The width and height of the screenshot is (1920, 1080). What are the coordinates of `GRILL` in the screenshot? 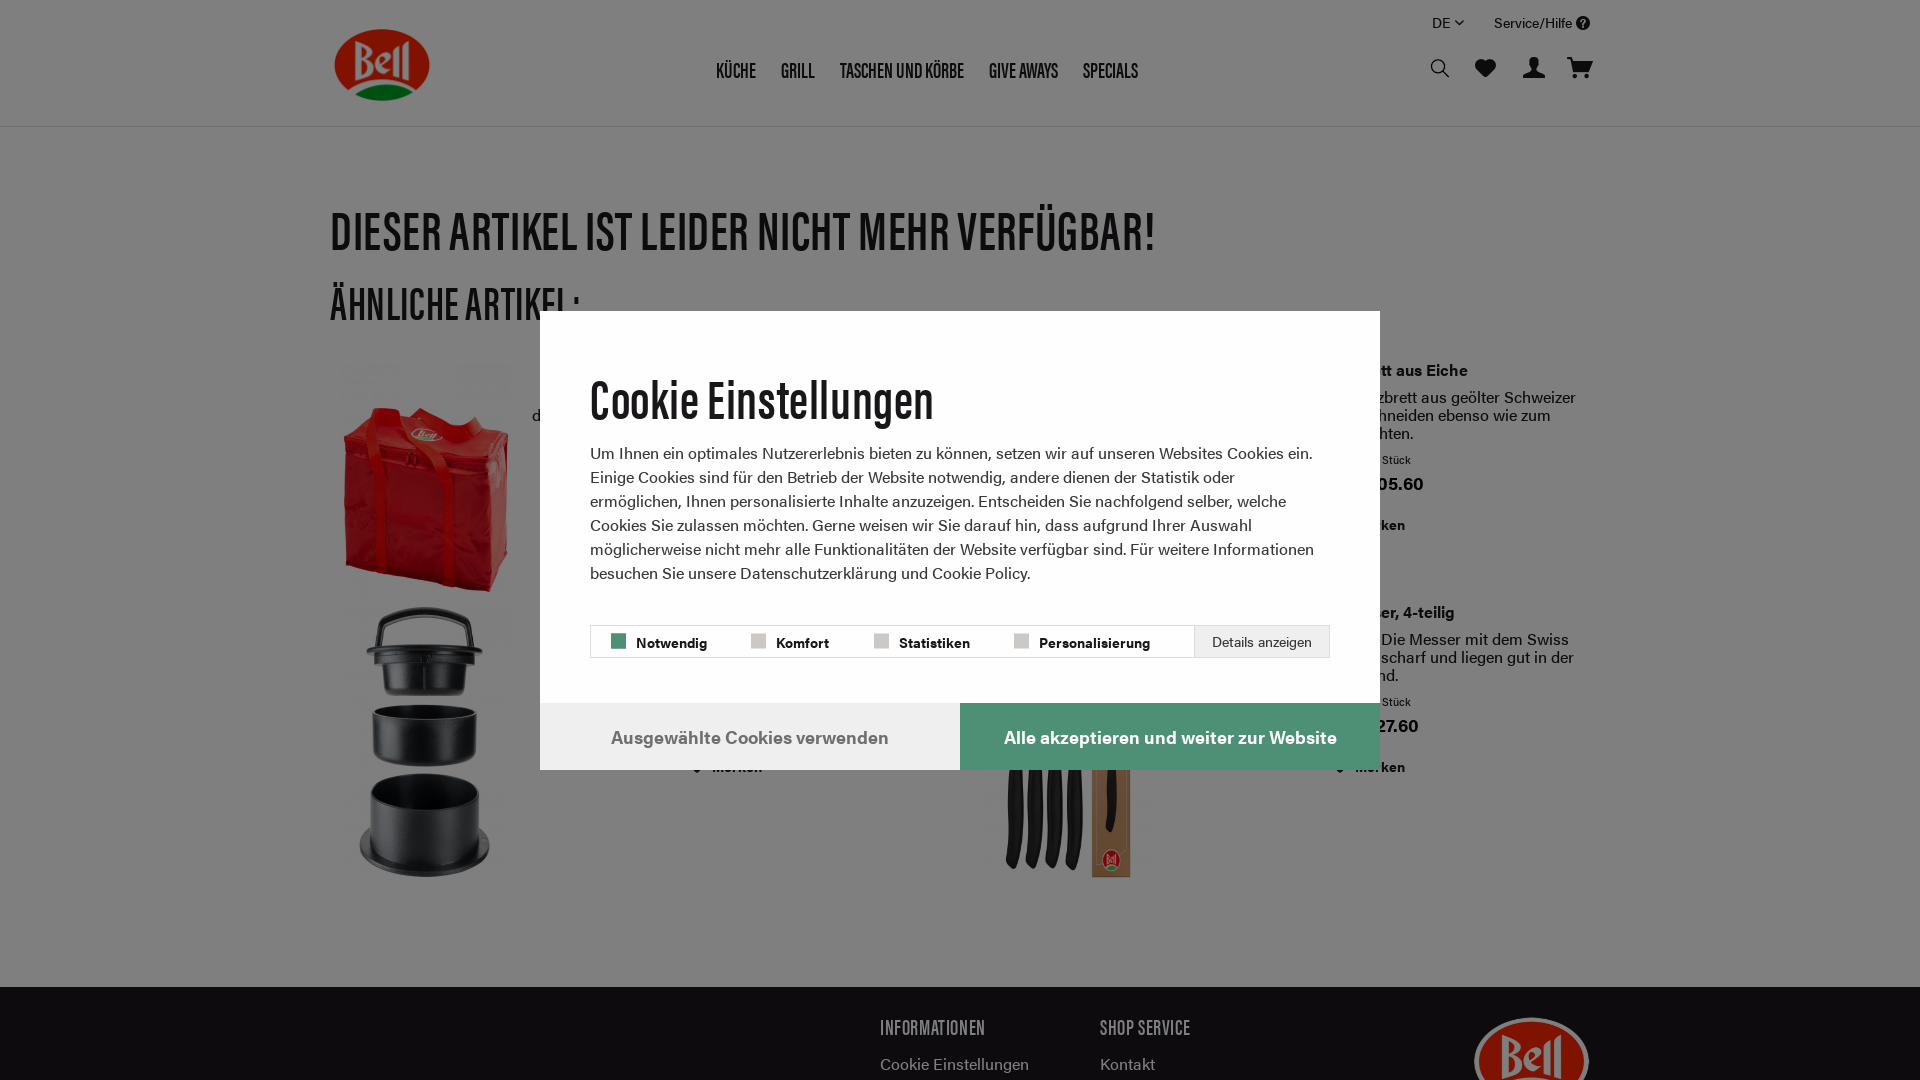 It's located at (798, 68).